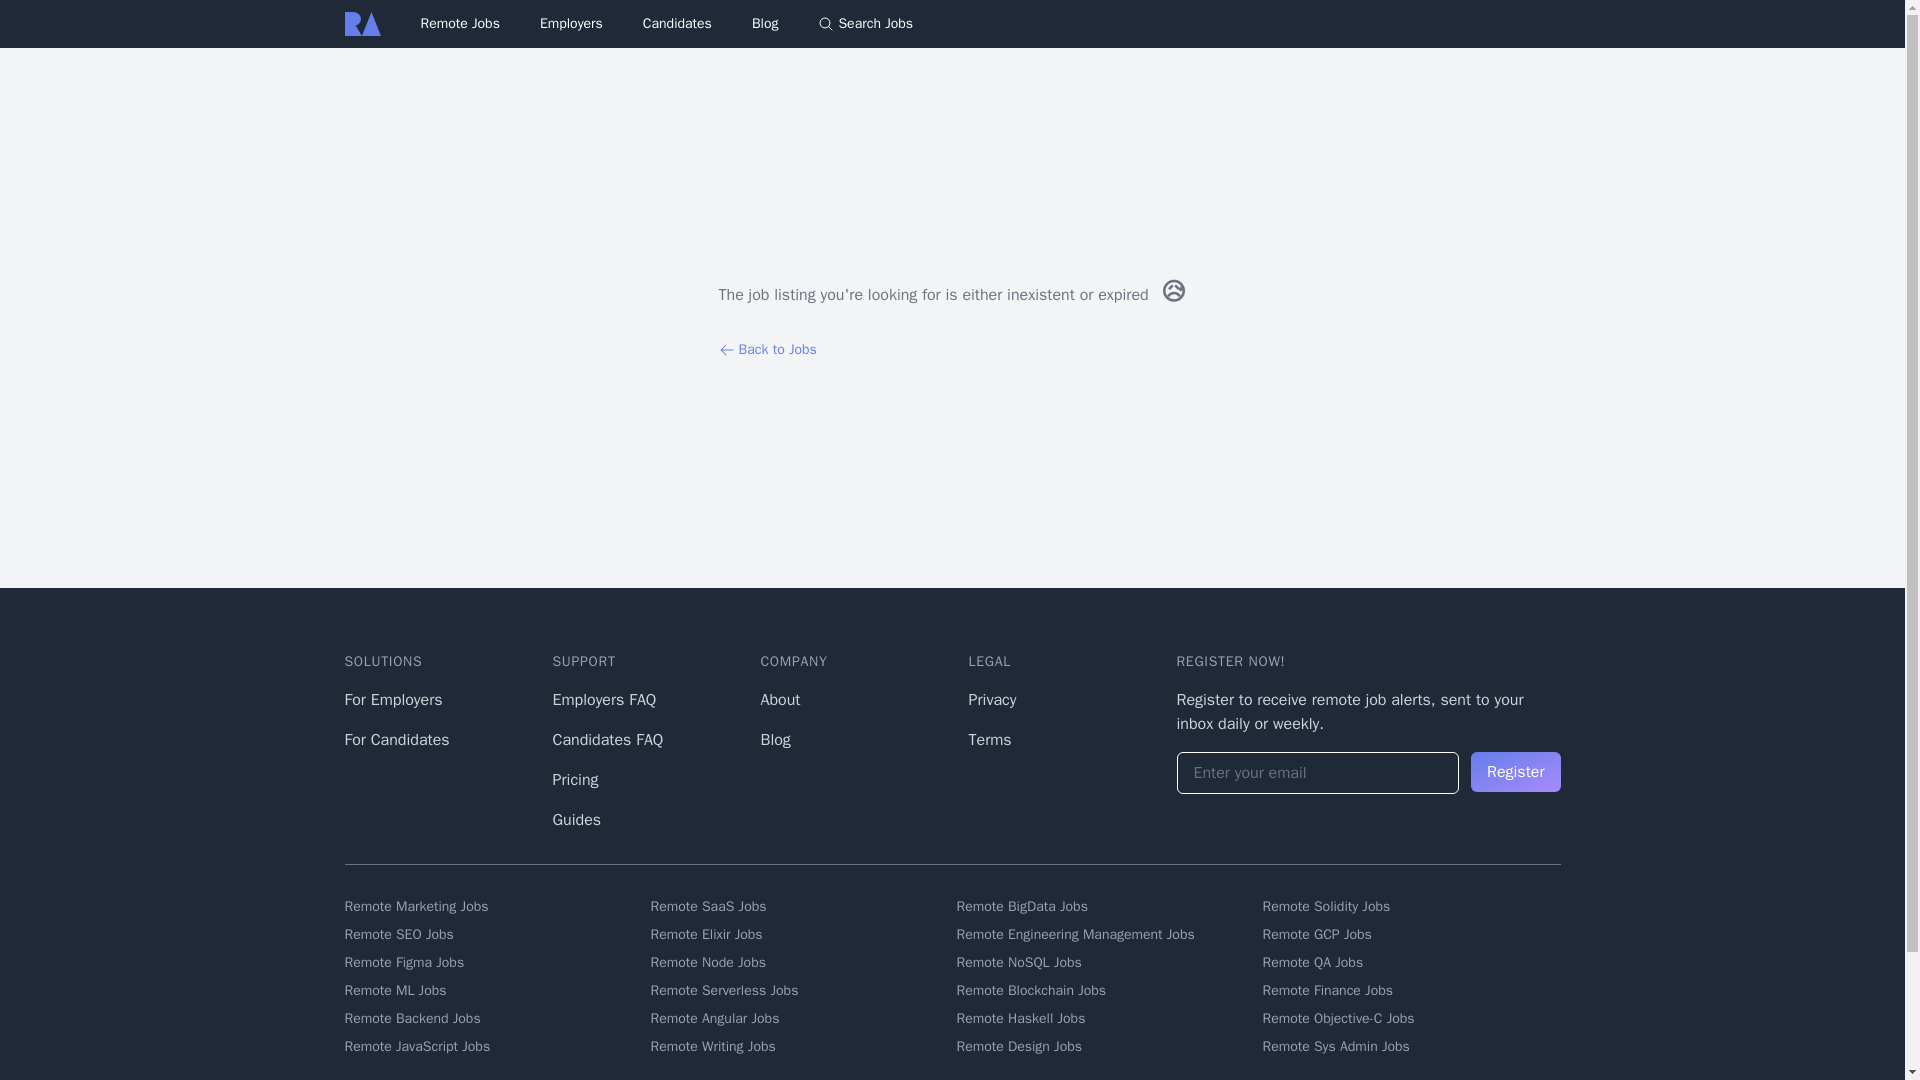 The height and width of the screenshot is (1080, 1920). I want to click on About, so click(780, 700).